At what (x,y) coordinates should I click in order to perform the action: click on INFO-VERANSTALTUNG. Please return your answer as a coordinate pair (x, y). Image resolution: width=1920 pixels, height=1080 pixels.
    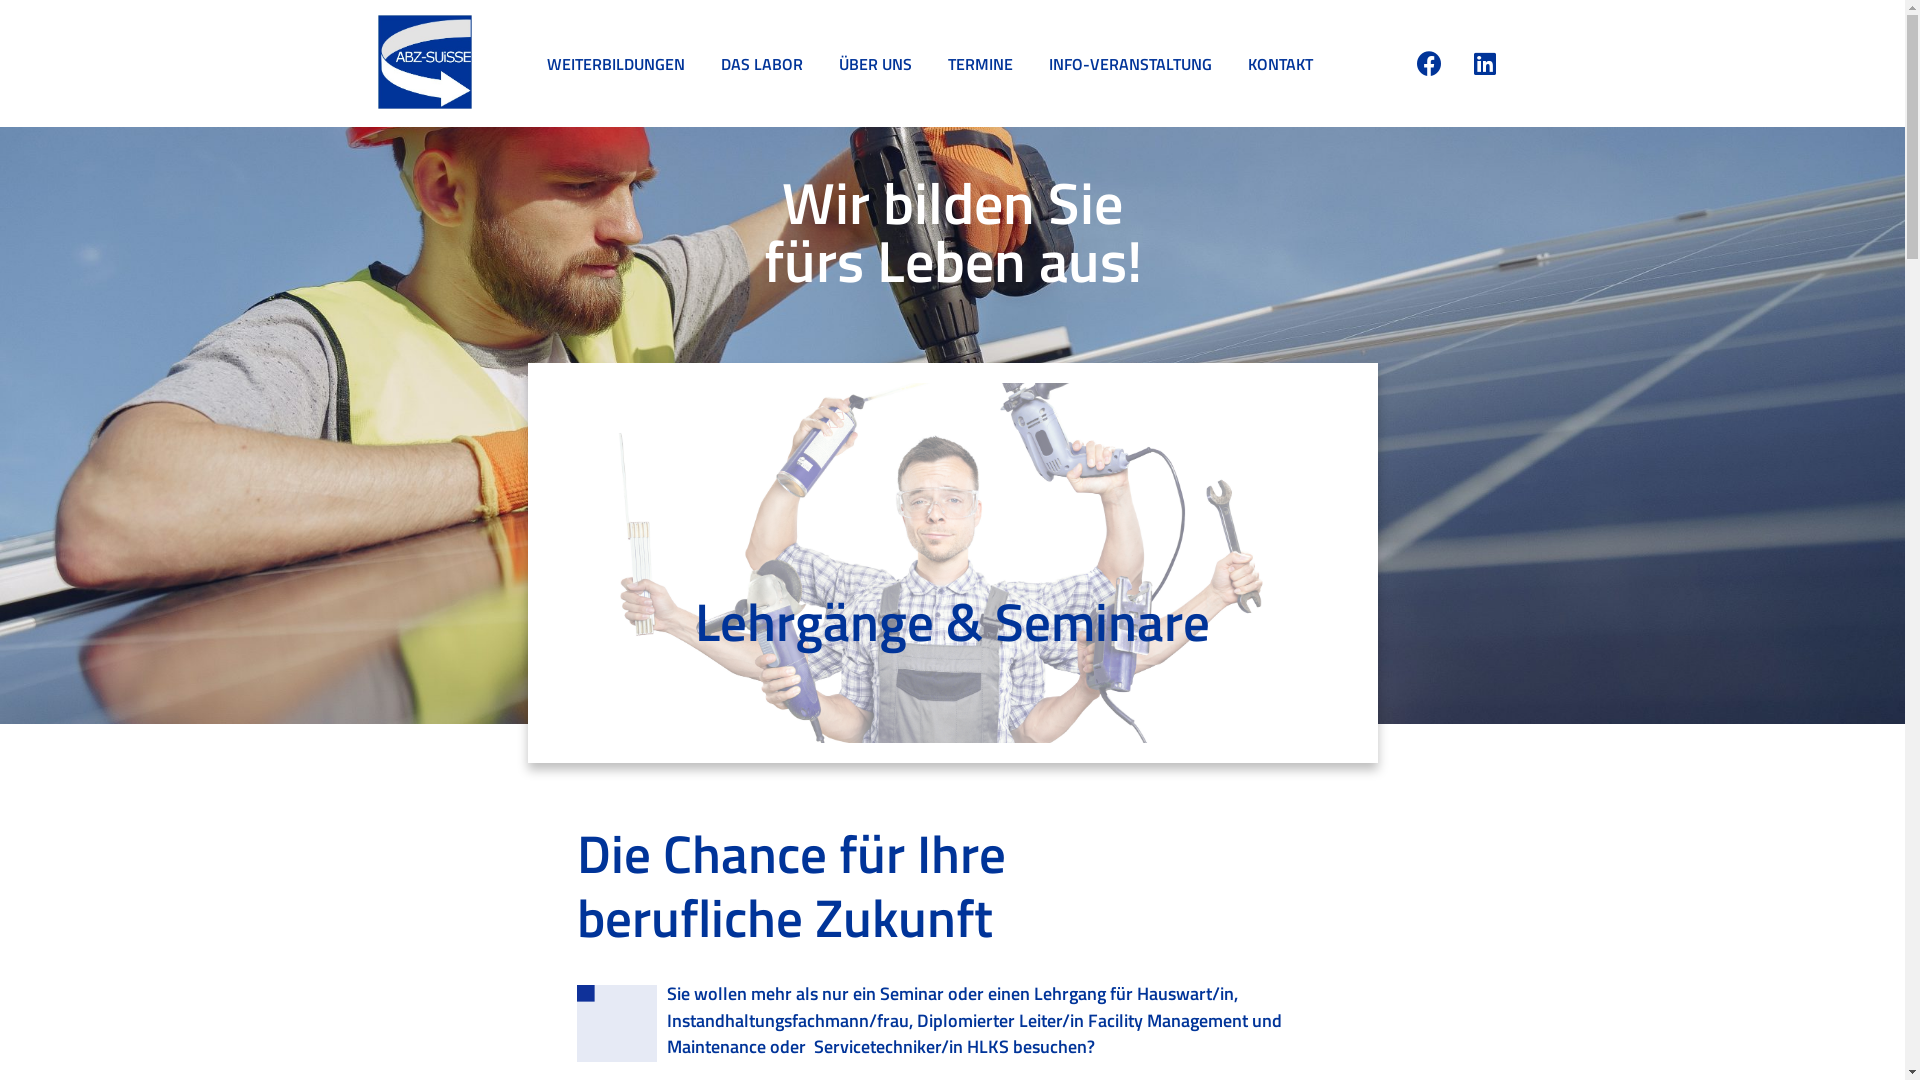
    Looking at the image, I should click on (1130, 64).